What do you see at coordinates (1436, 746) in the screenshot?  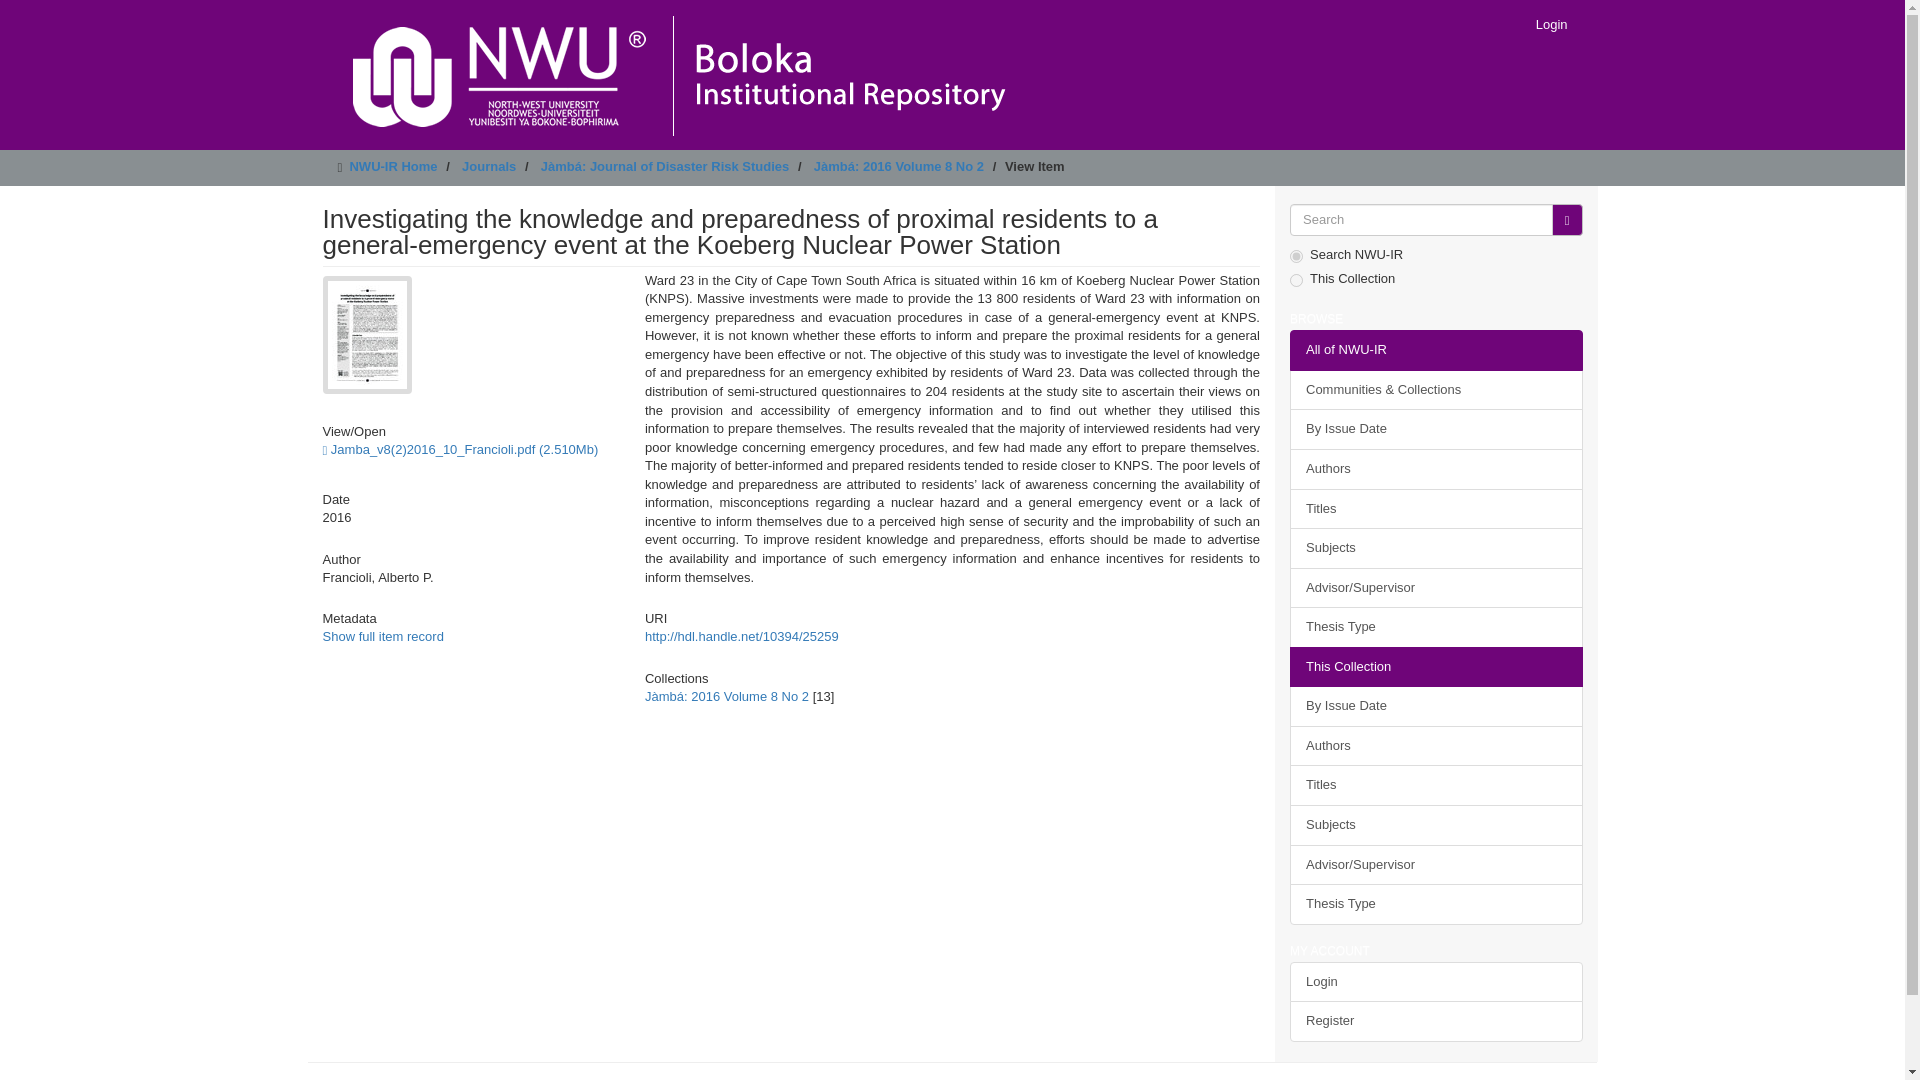 I see `Authors` at bounding box center [1436, 746].